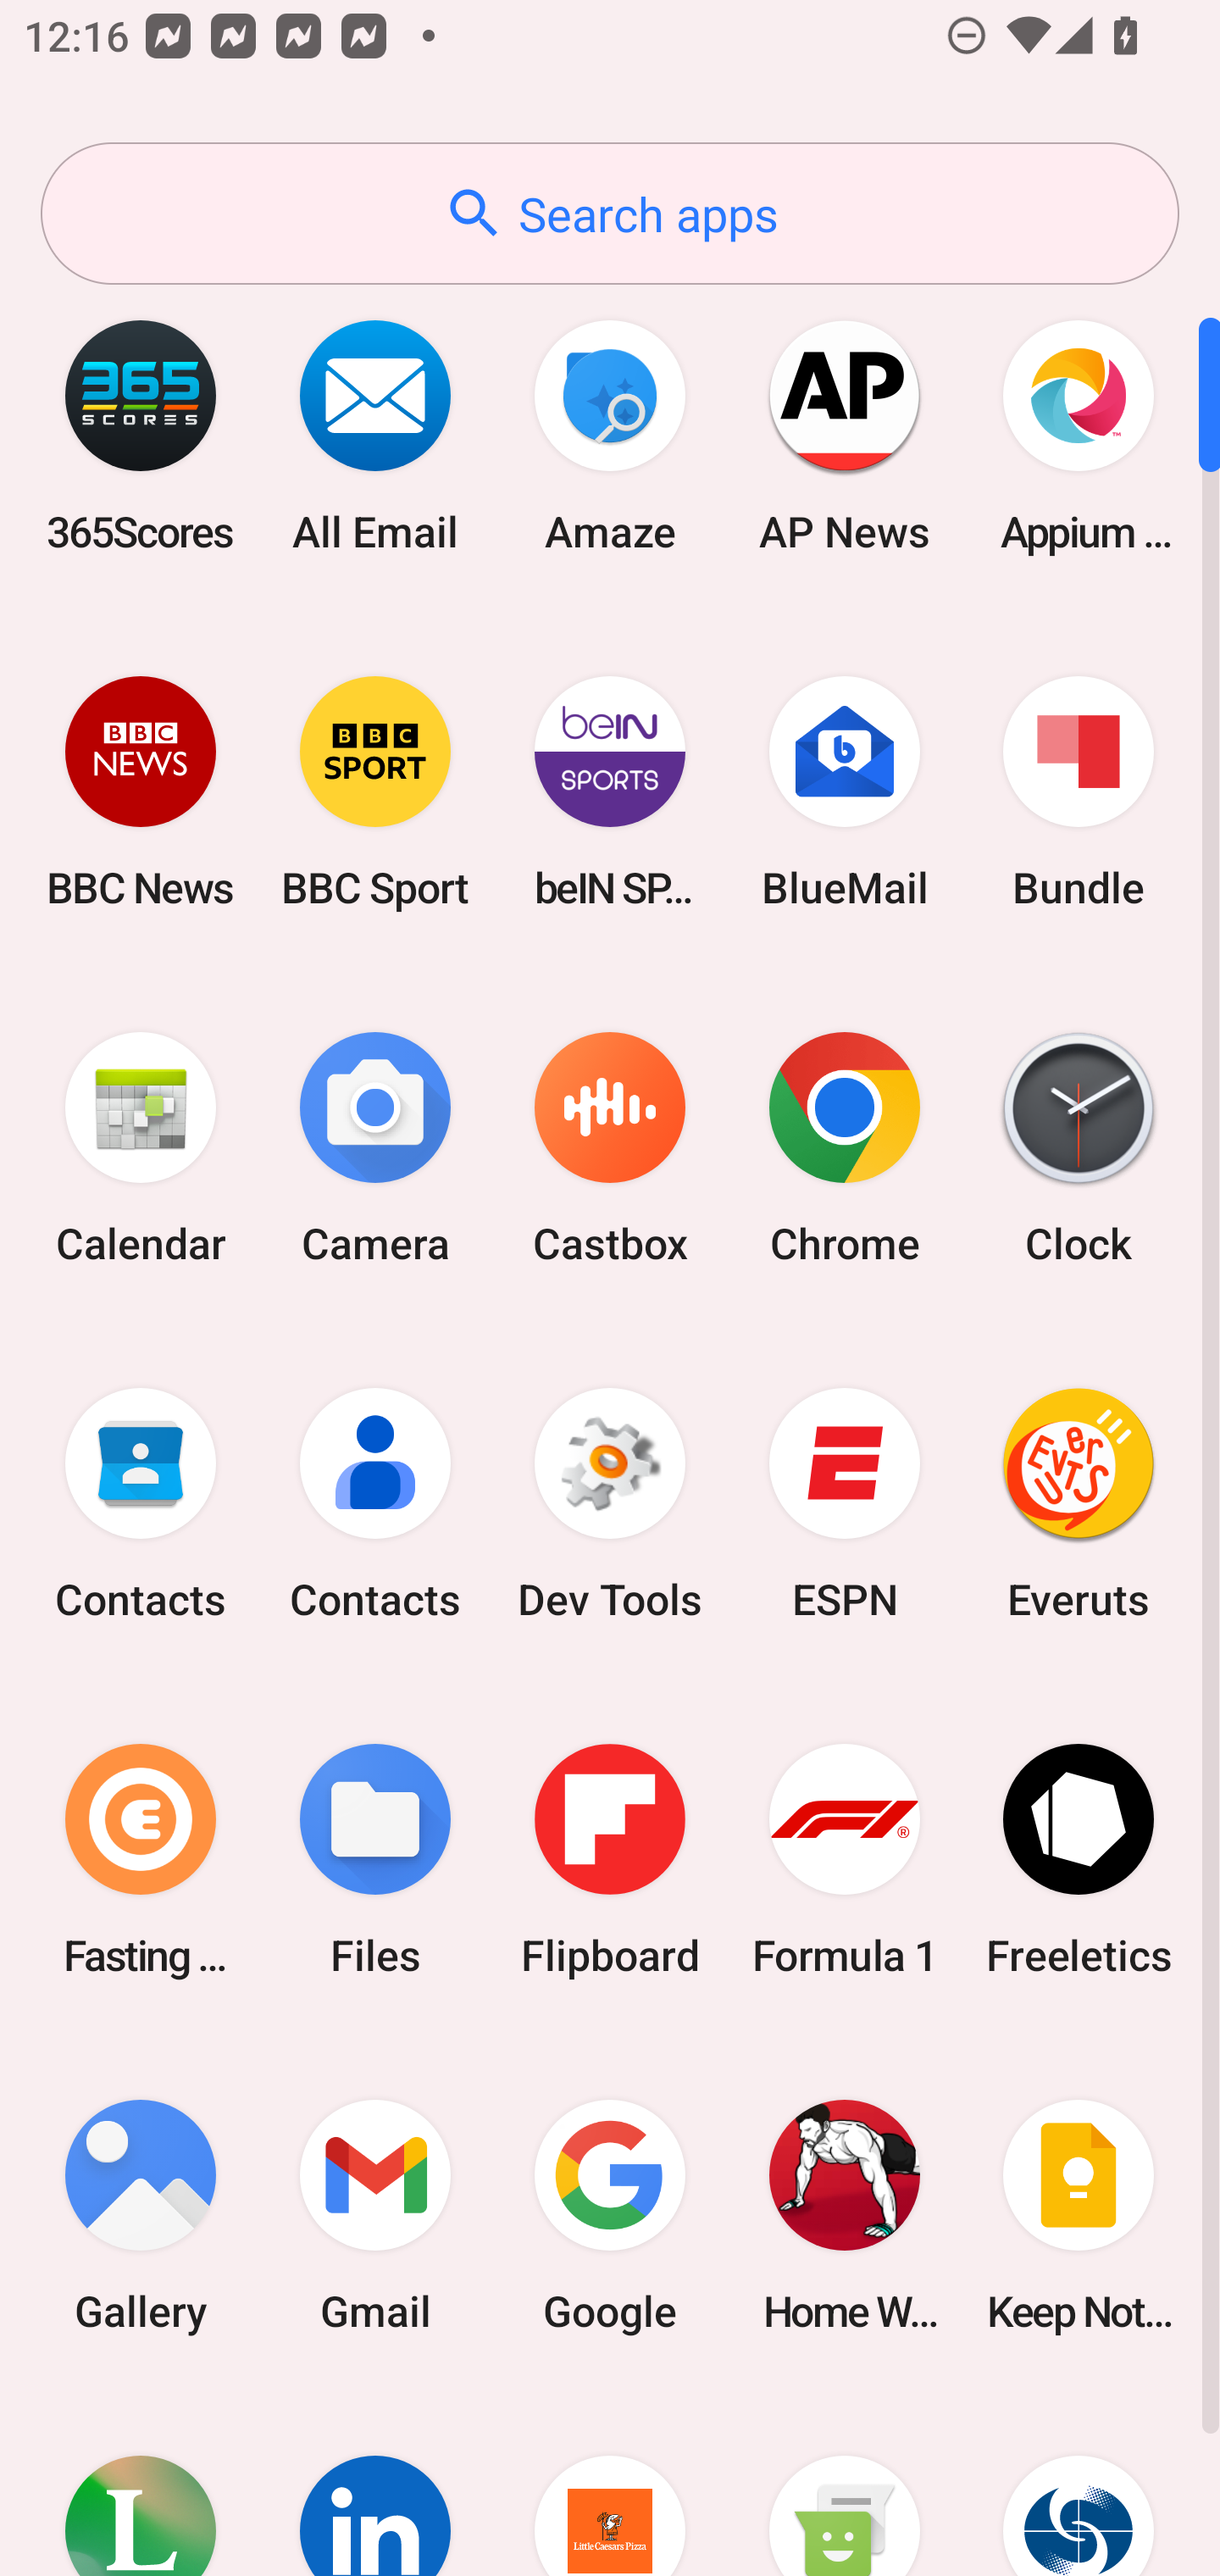 The width and height of the screenshot is (1220, 2576). Describe the element at coordinates (610, 1859) in the screenshot. I see `Flipboard` at that location.